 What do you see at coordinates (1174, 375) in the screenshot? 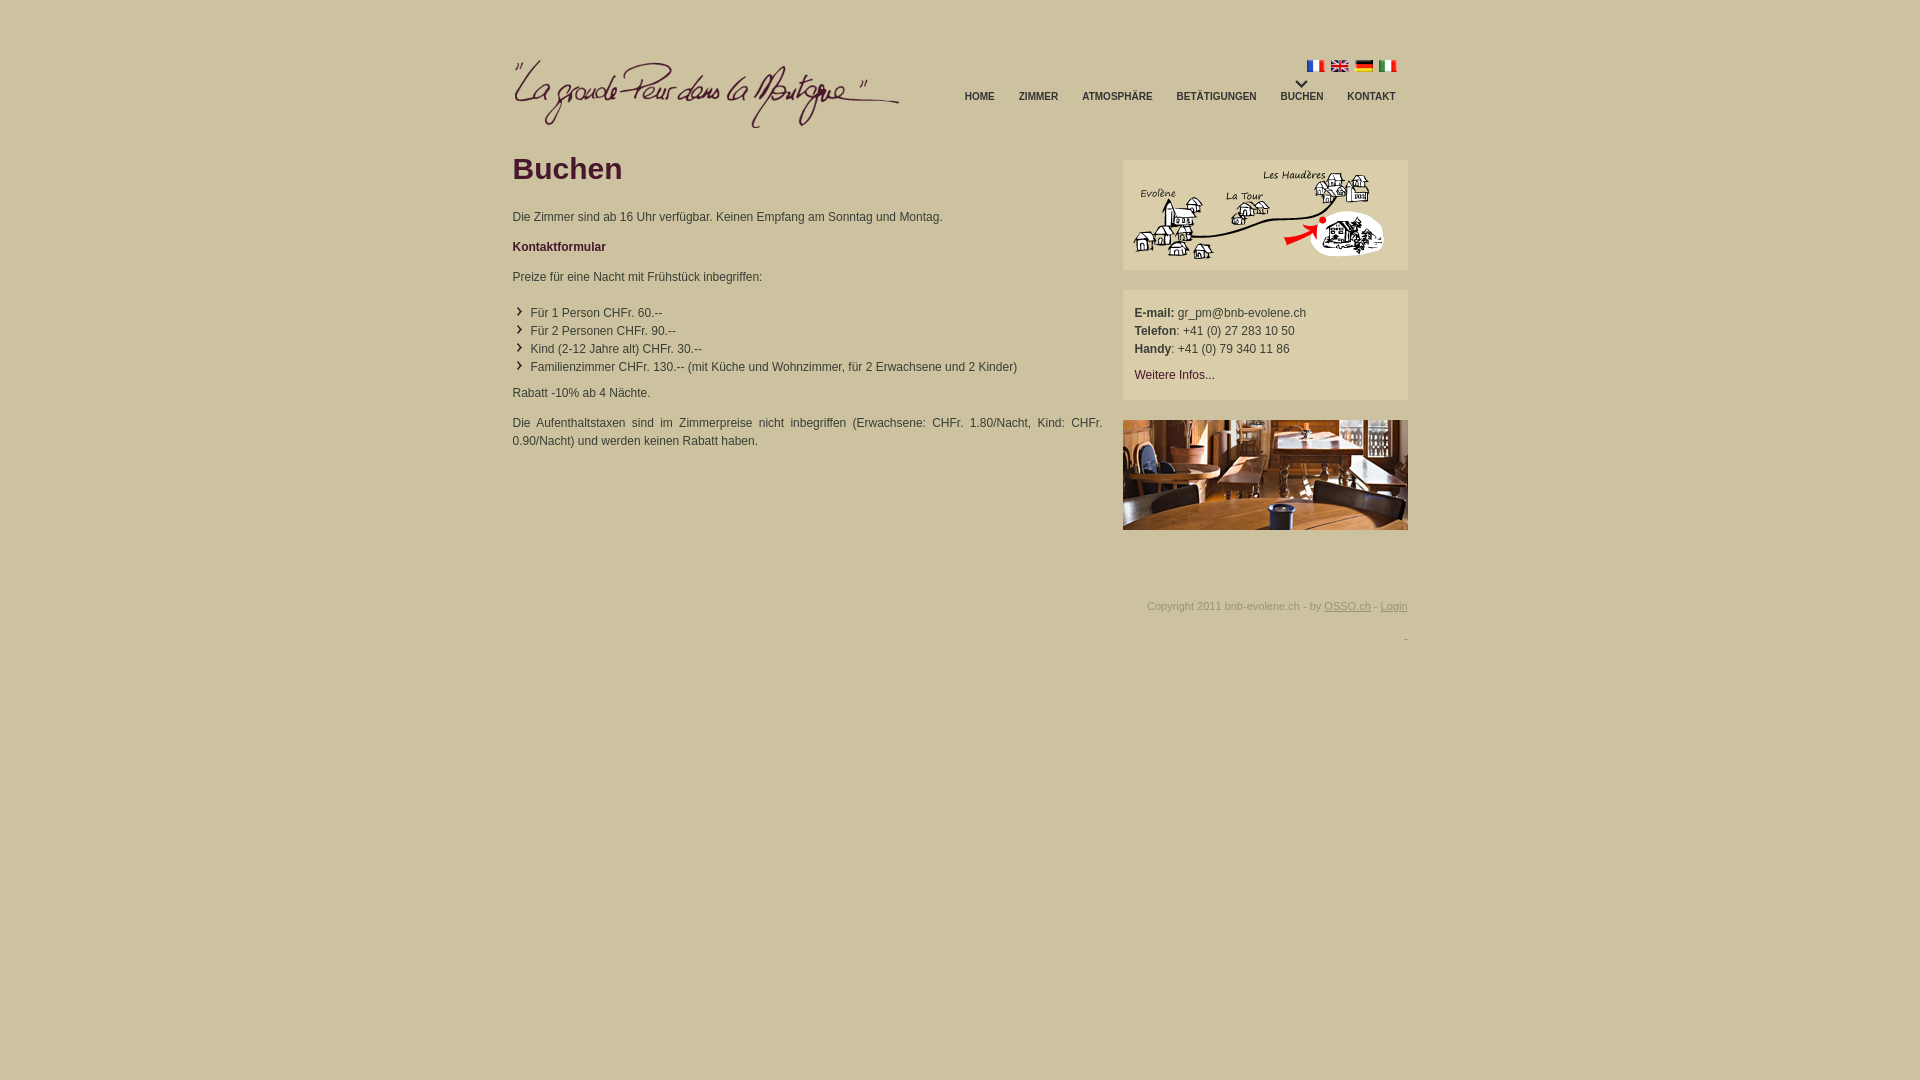
I see `Weitere Infos...` at bounding box center [1174, 375].